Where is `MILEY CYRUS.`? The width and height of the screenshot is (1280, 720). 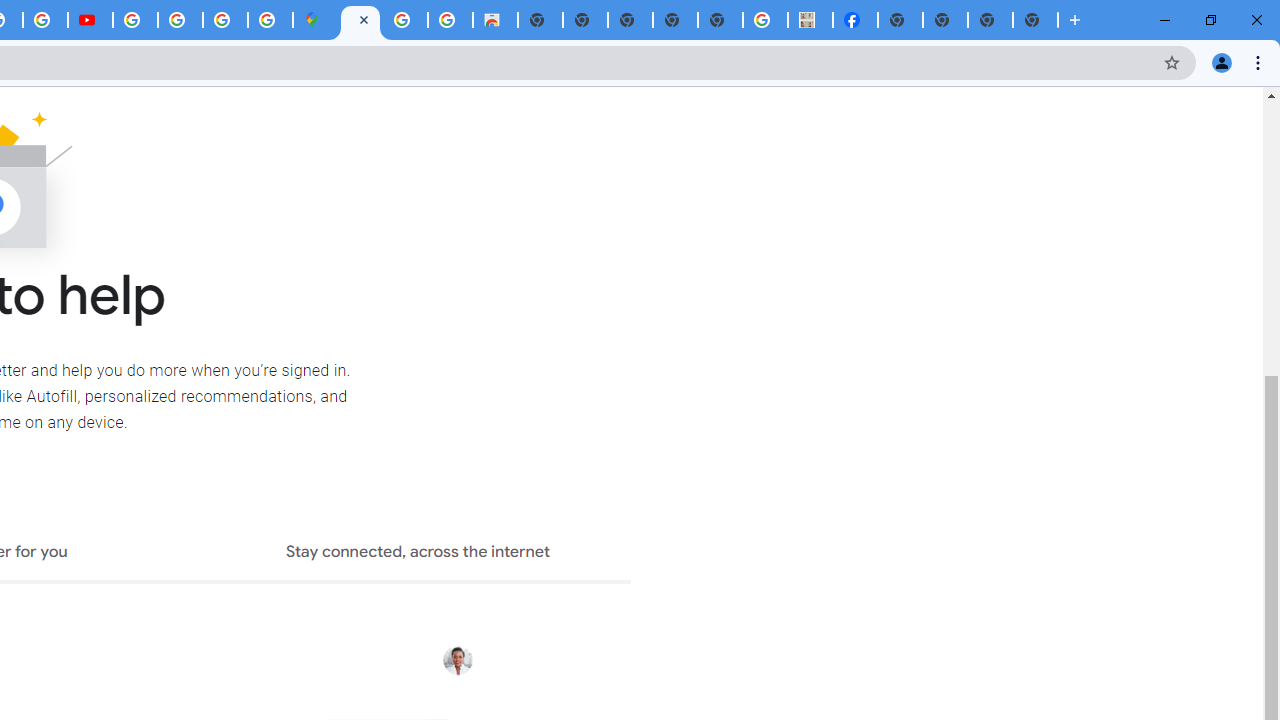
MILEY CYRUS. is located at coordinates (810, 20).